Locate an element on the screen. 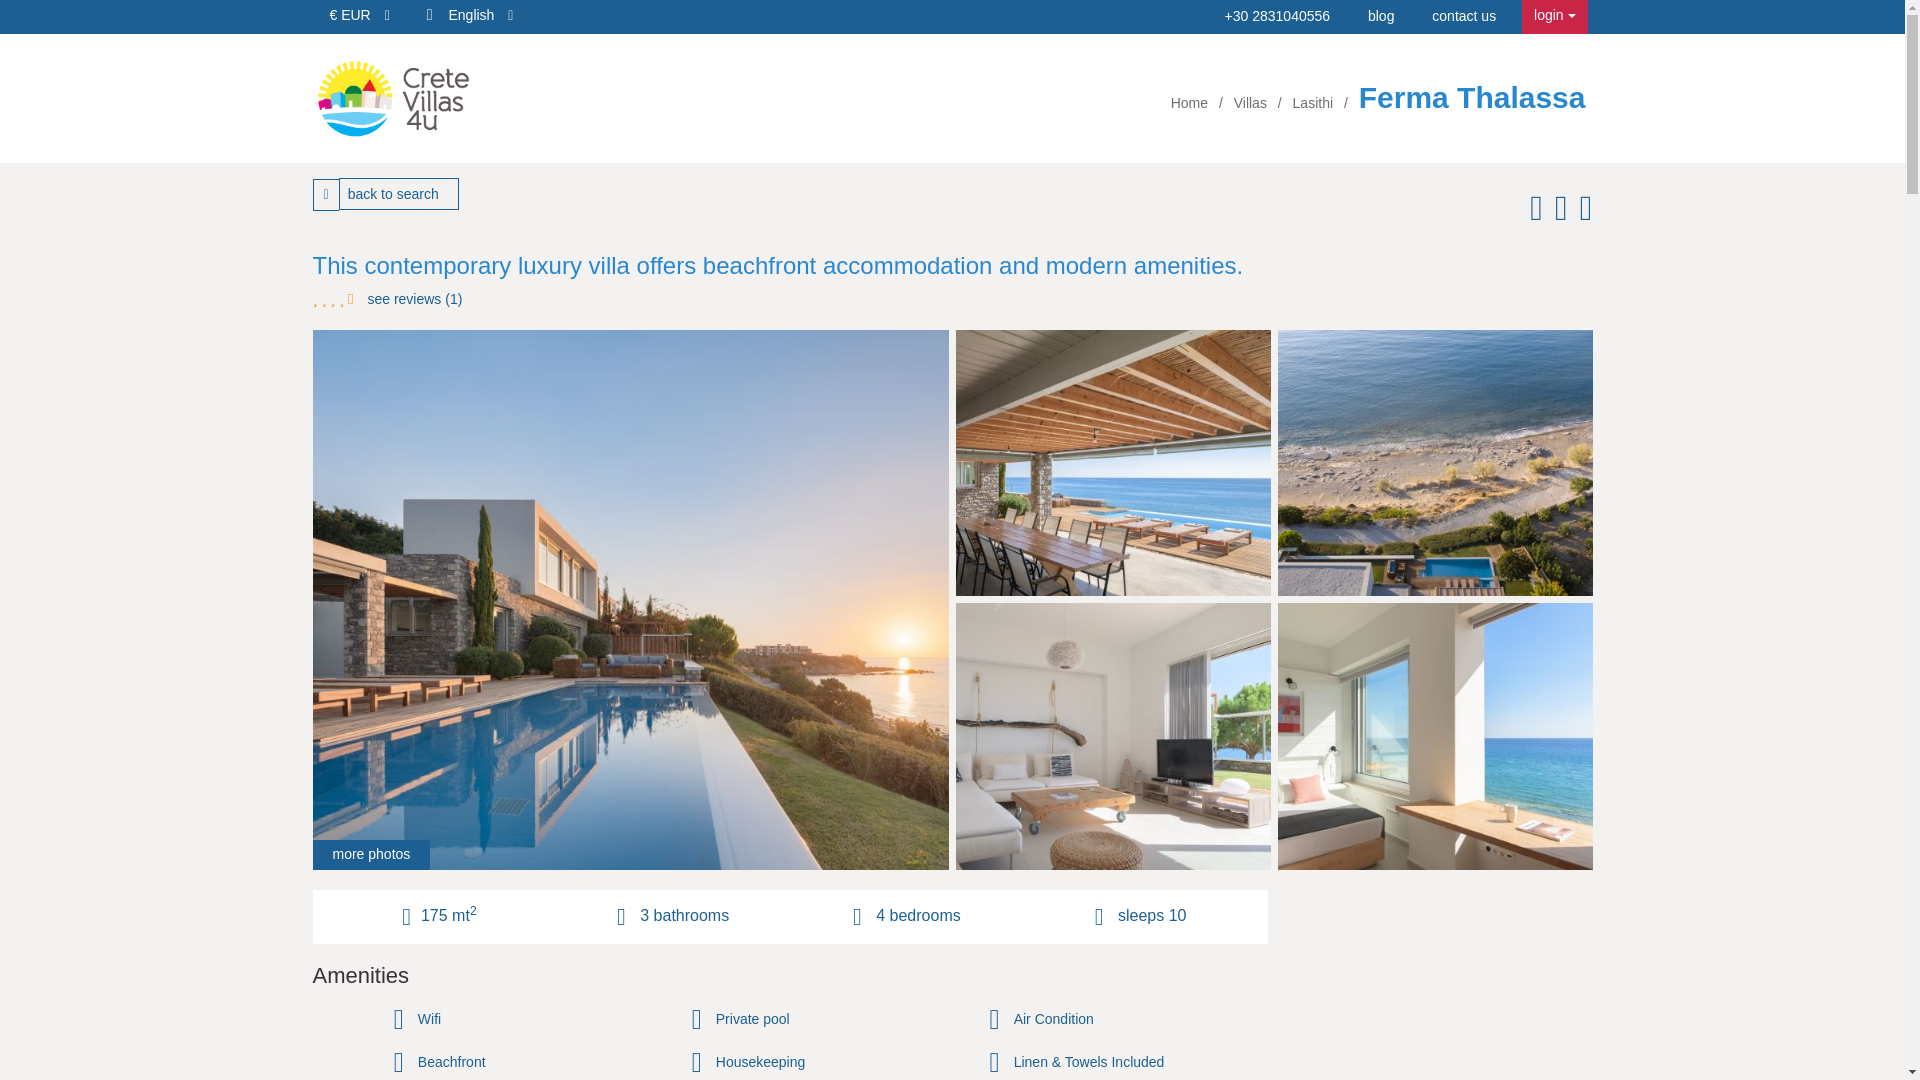 This screenshot has width=1920, height=1080. Ferma Thalassa is located at coordinates (1472, 98).